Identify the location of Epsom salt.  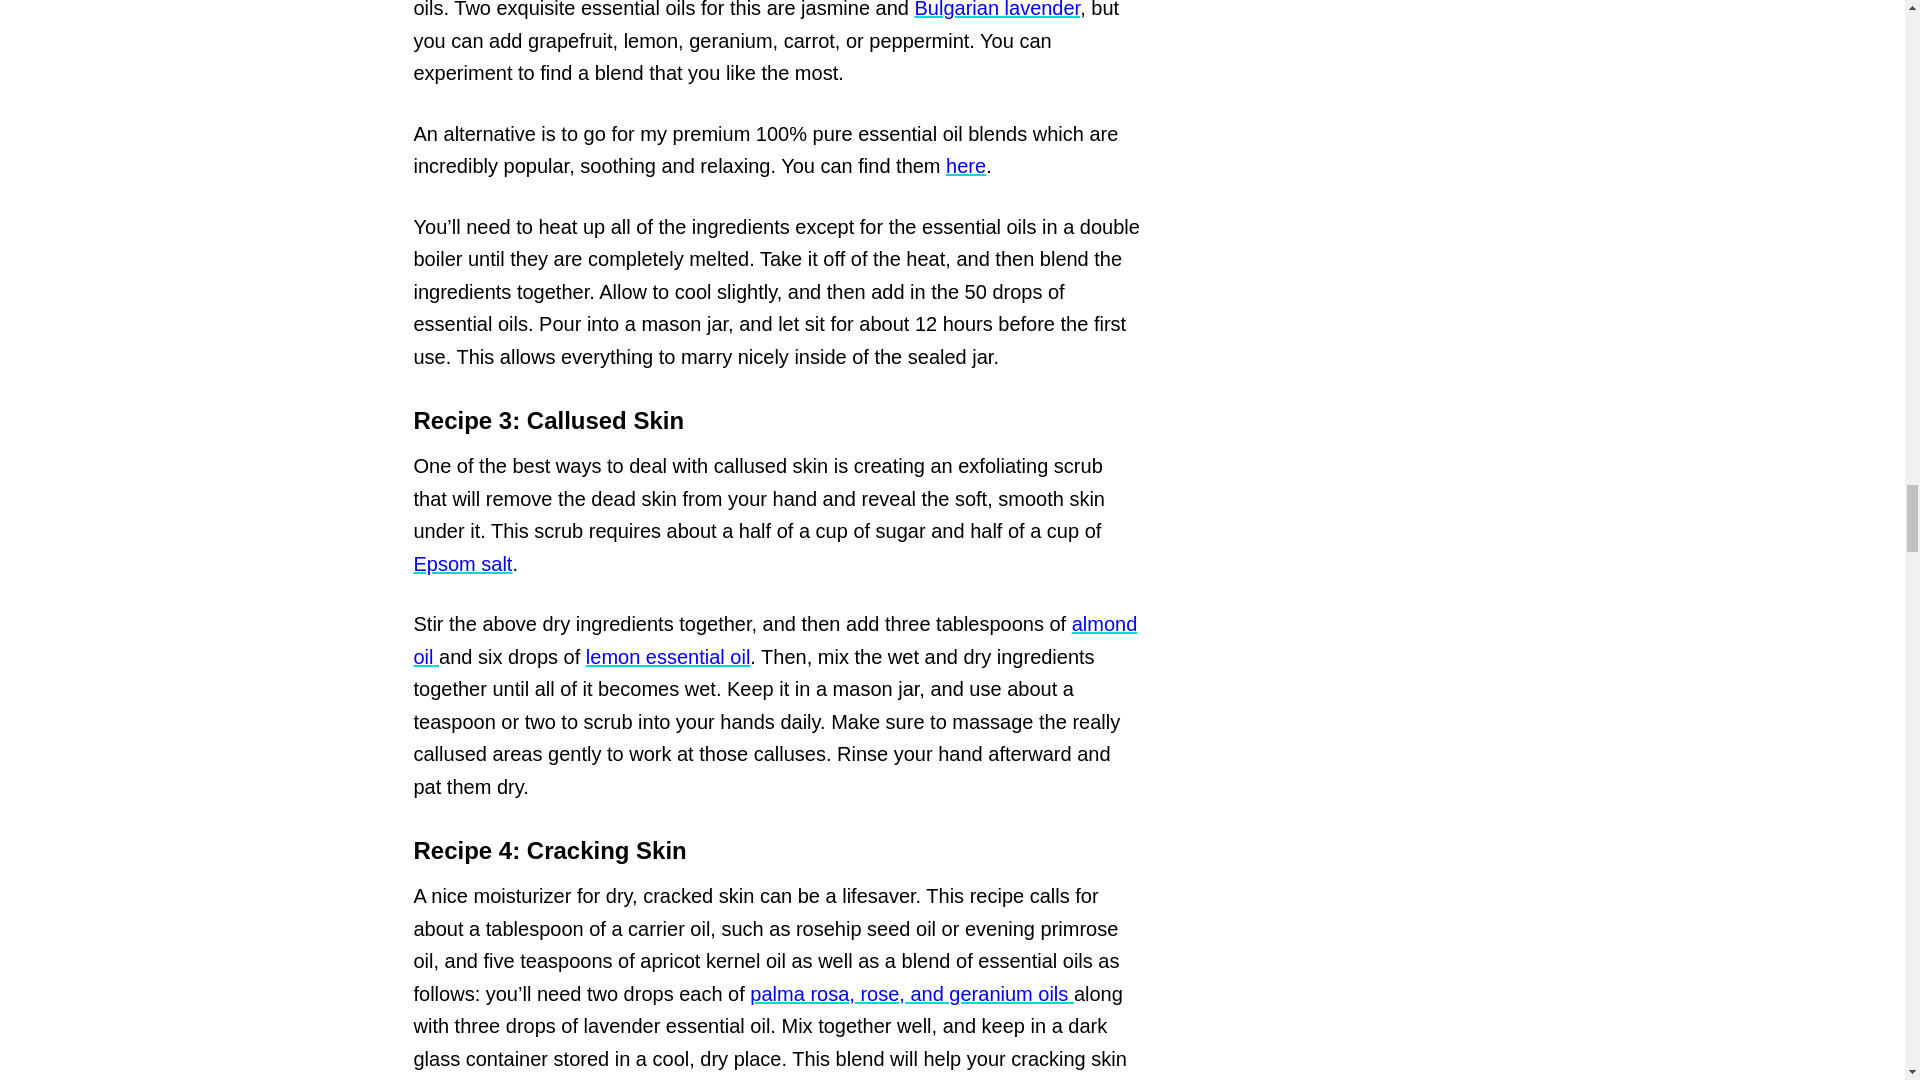
(463, 563).